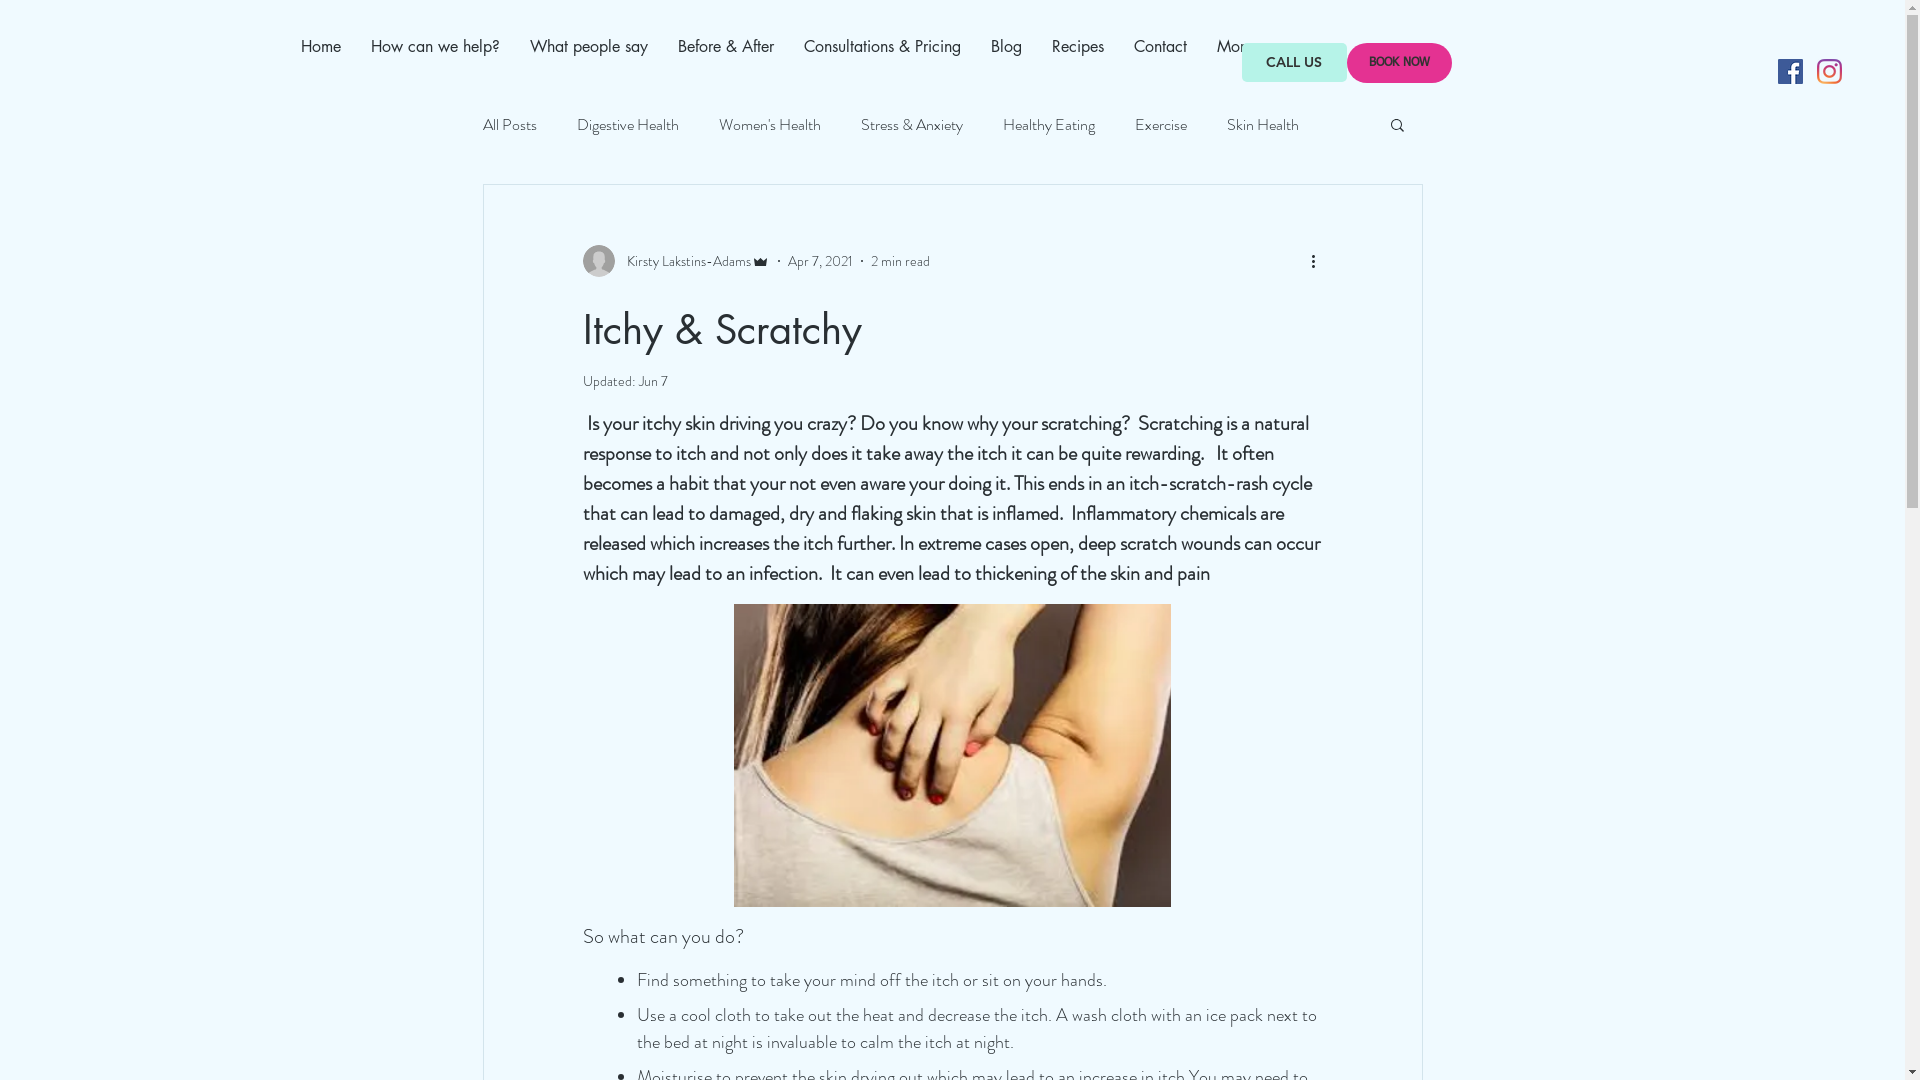 The image size is (1920, 1080). What do you see at coordinates (436, 62) in the screenshot?
I see `How can we help?` at bounding box center [436, 62].